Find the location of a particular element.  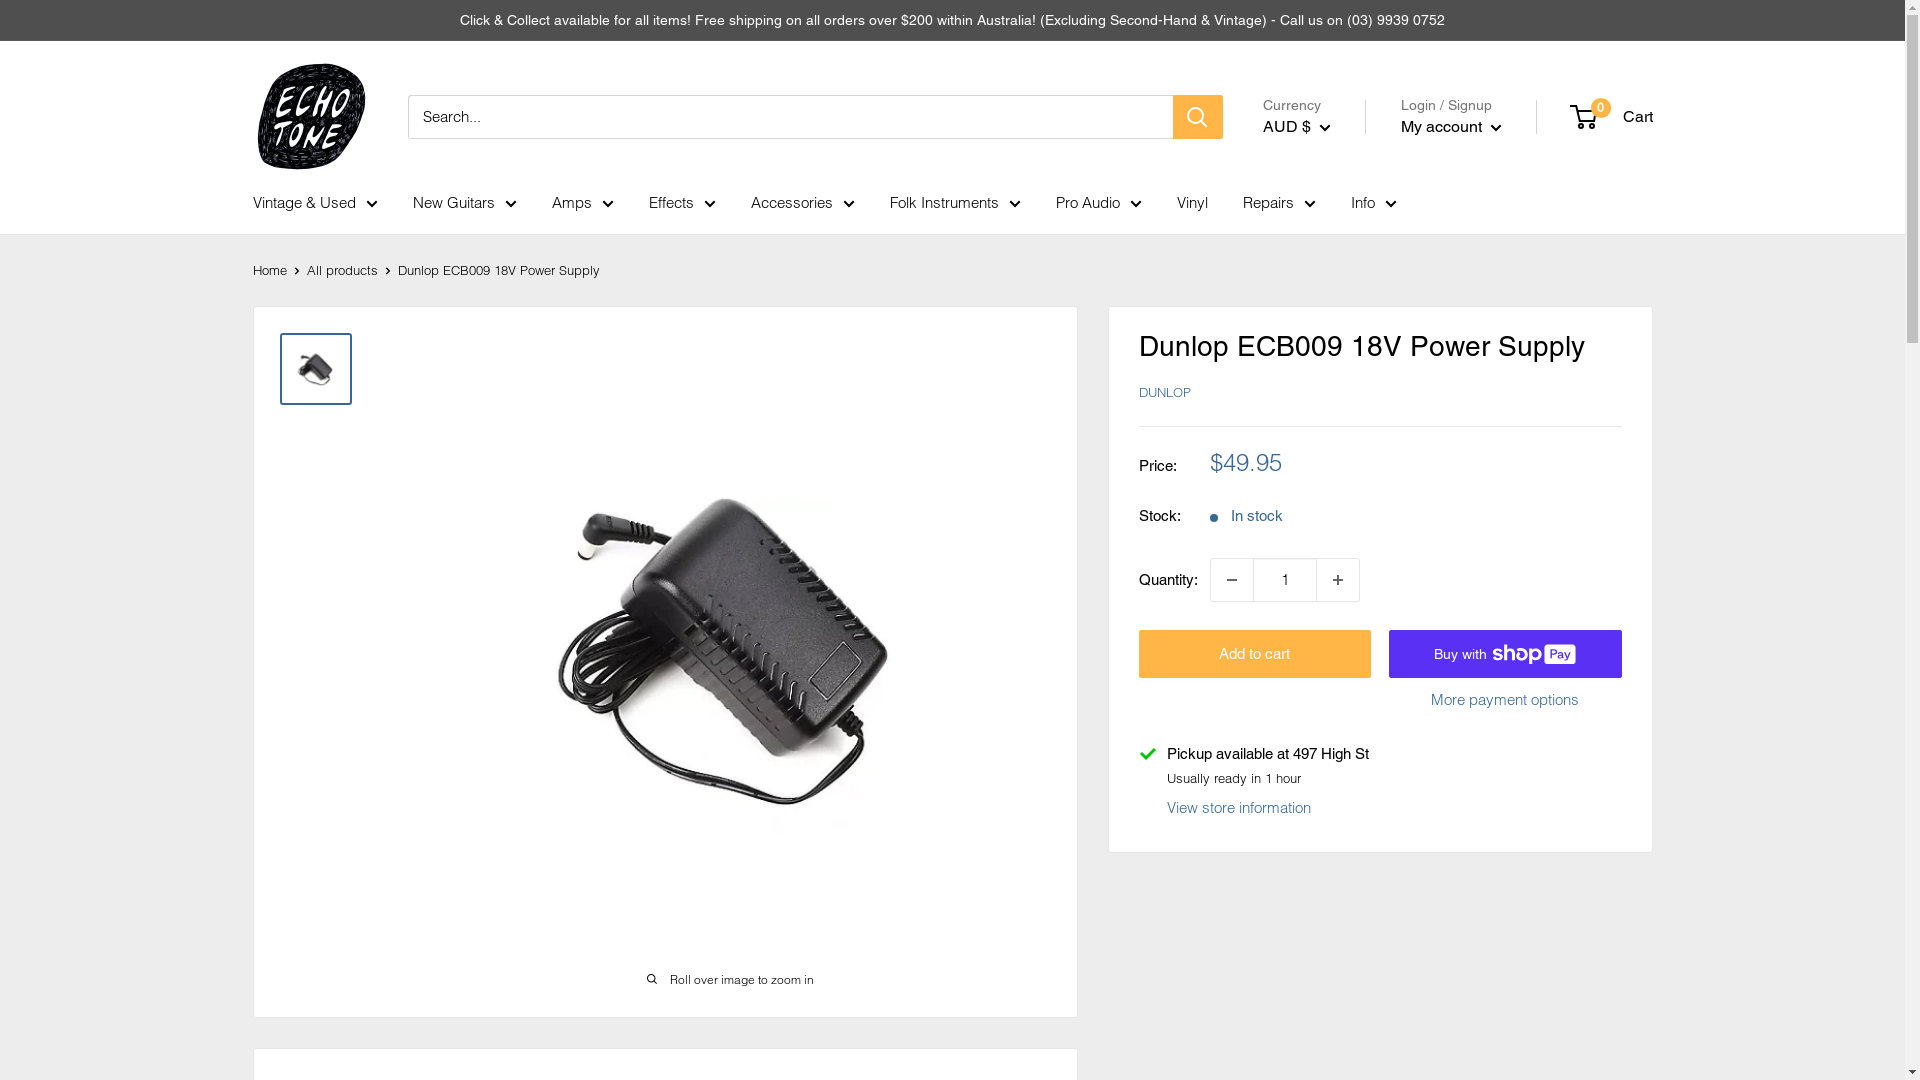

CDF is located at coordinates (1325, 897).